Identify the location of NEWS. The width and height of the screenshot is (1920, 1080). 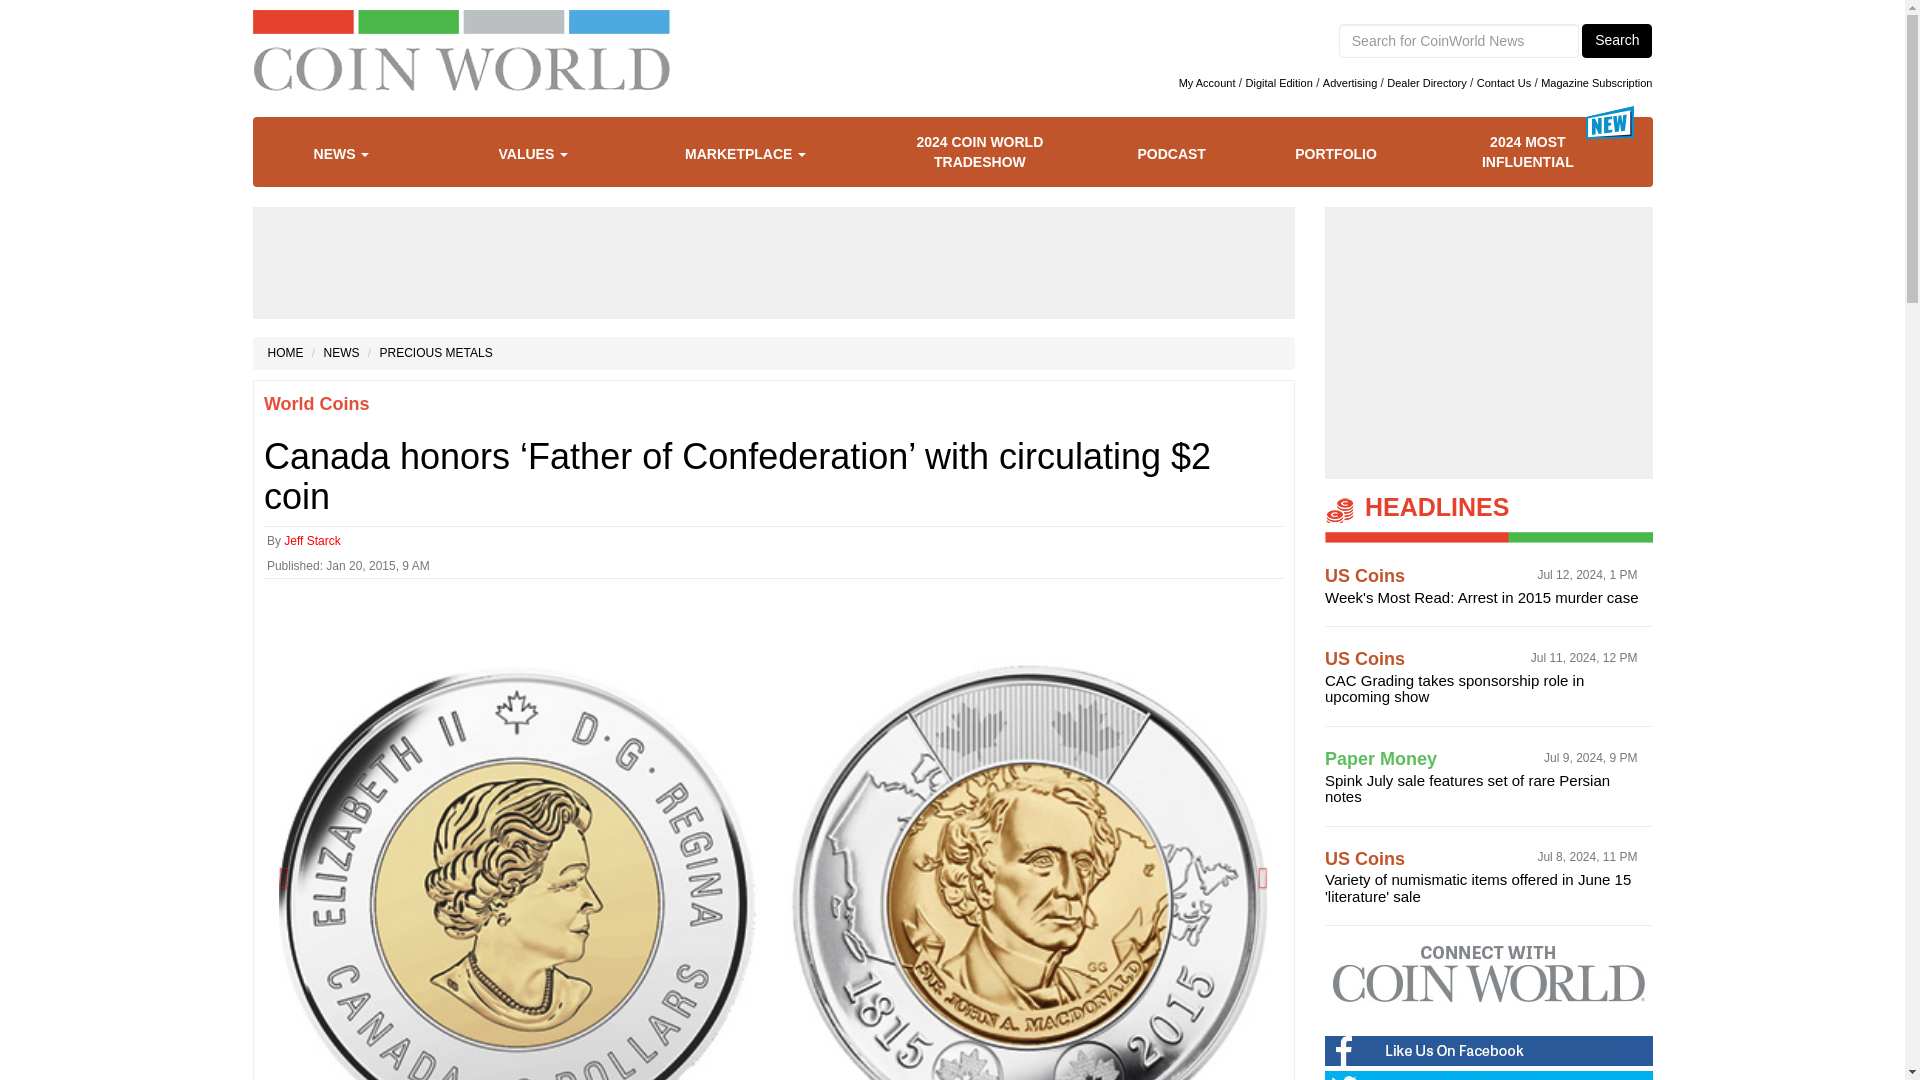
(356, 154).